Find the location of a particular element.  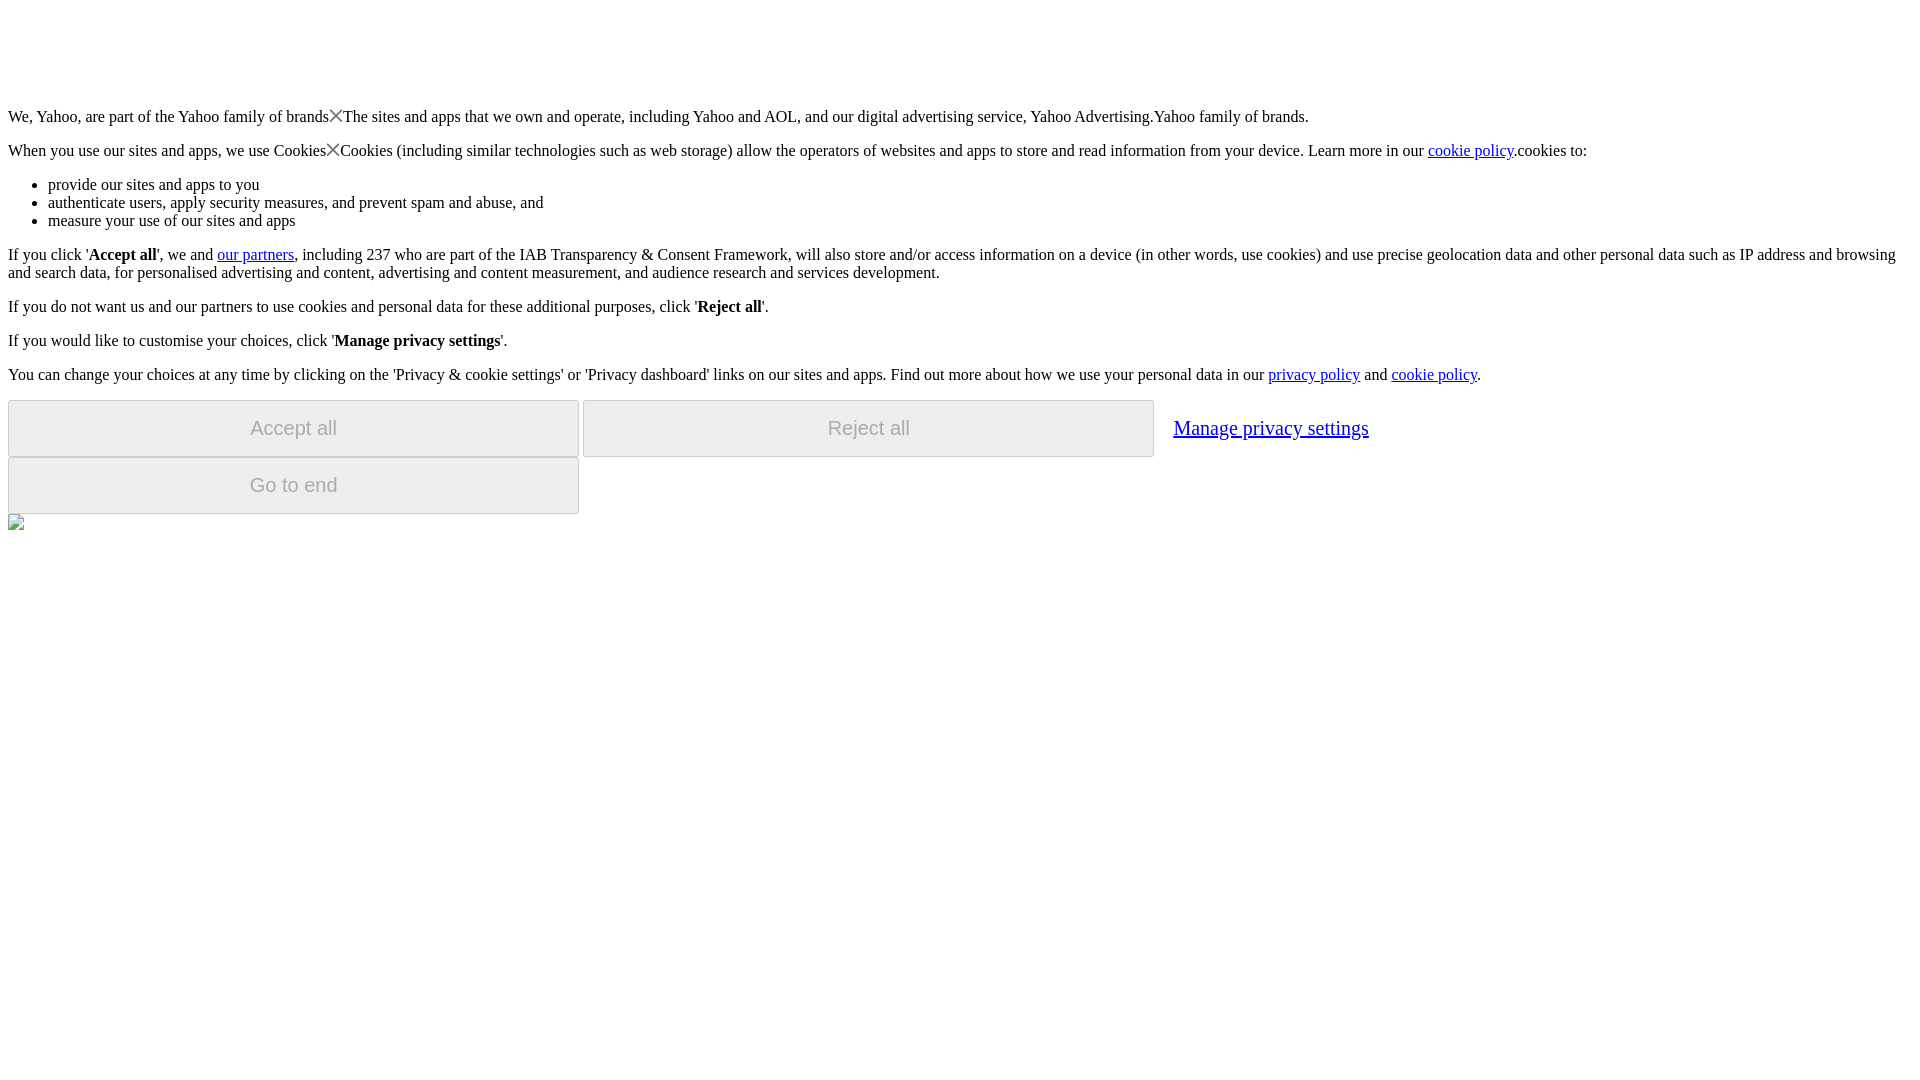

our partners is located at coordinates (254, 254).